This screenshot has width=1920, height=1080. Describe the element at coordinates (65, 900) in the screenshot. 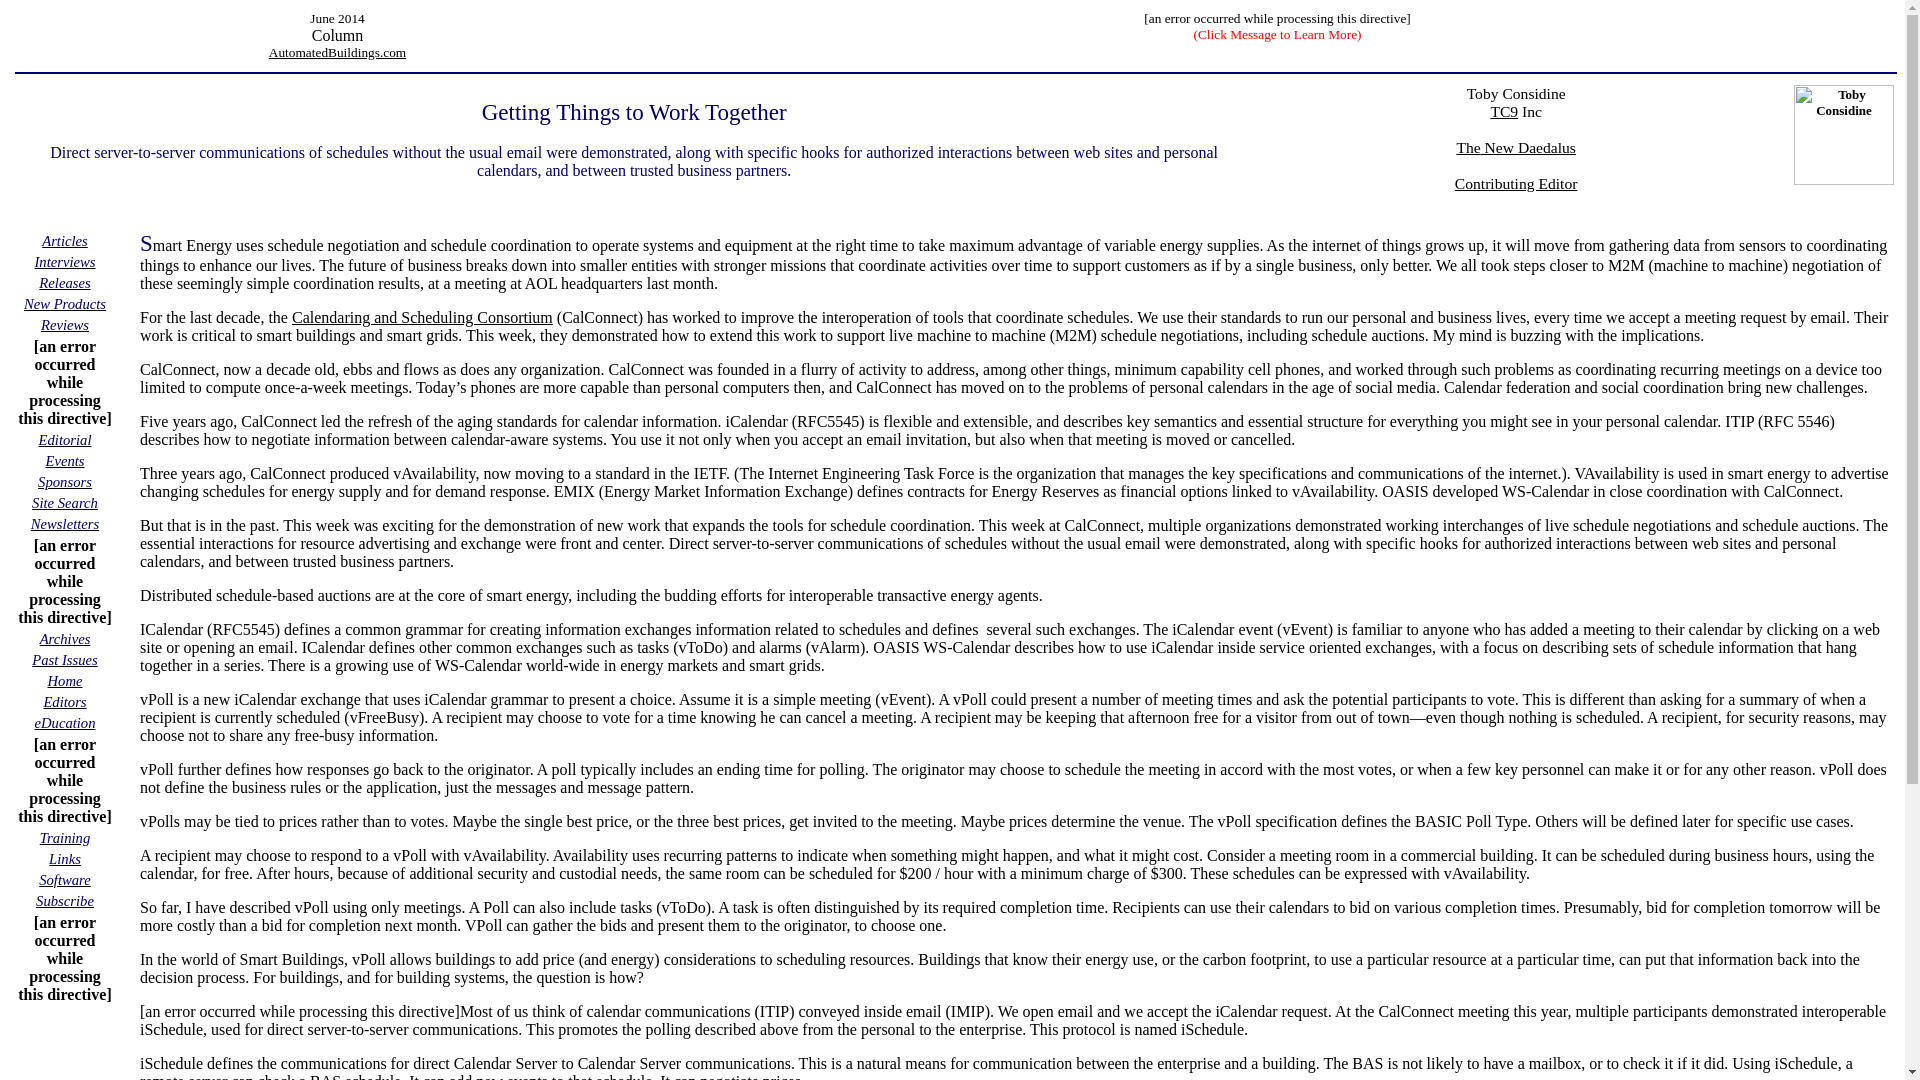

I see `Subscribe` at that location.